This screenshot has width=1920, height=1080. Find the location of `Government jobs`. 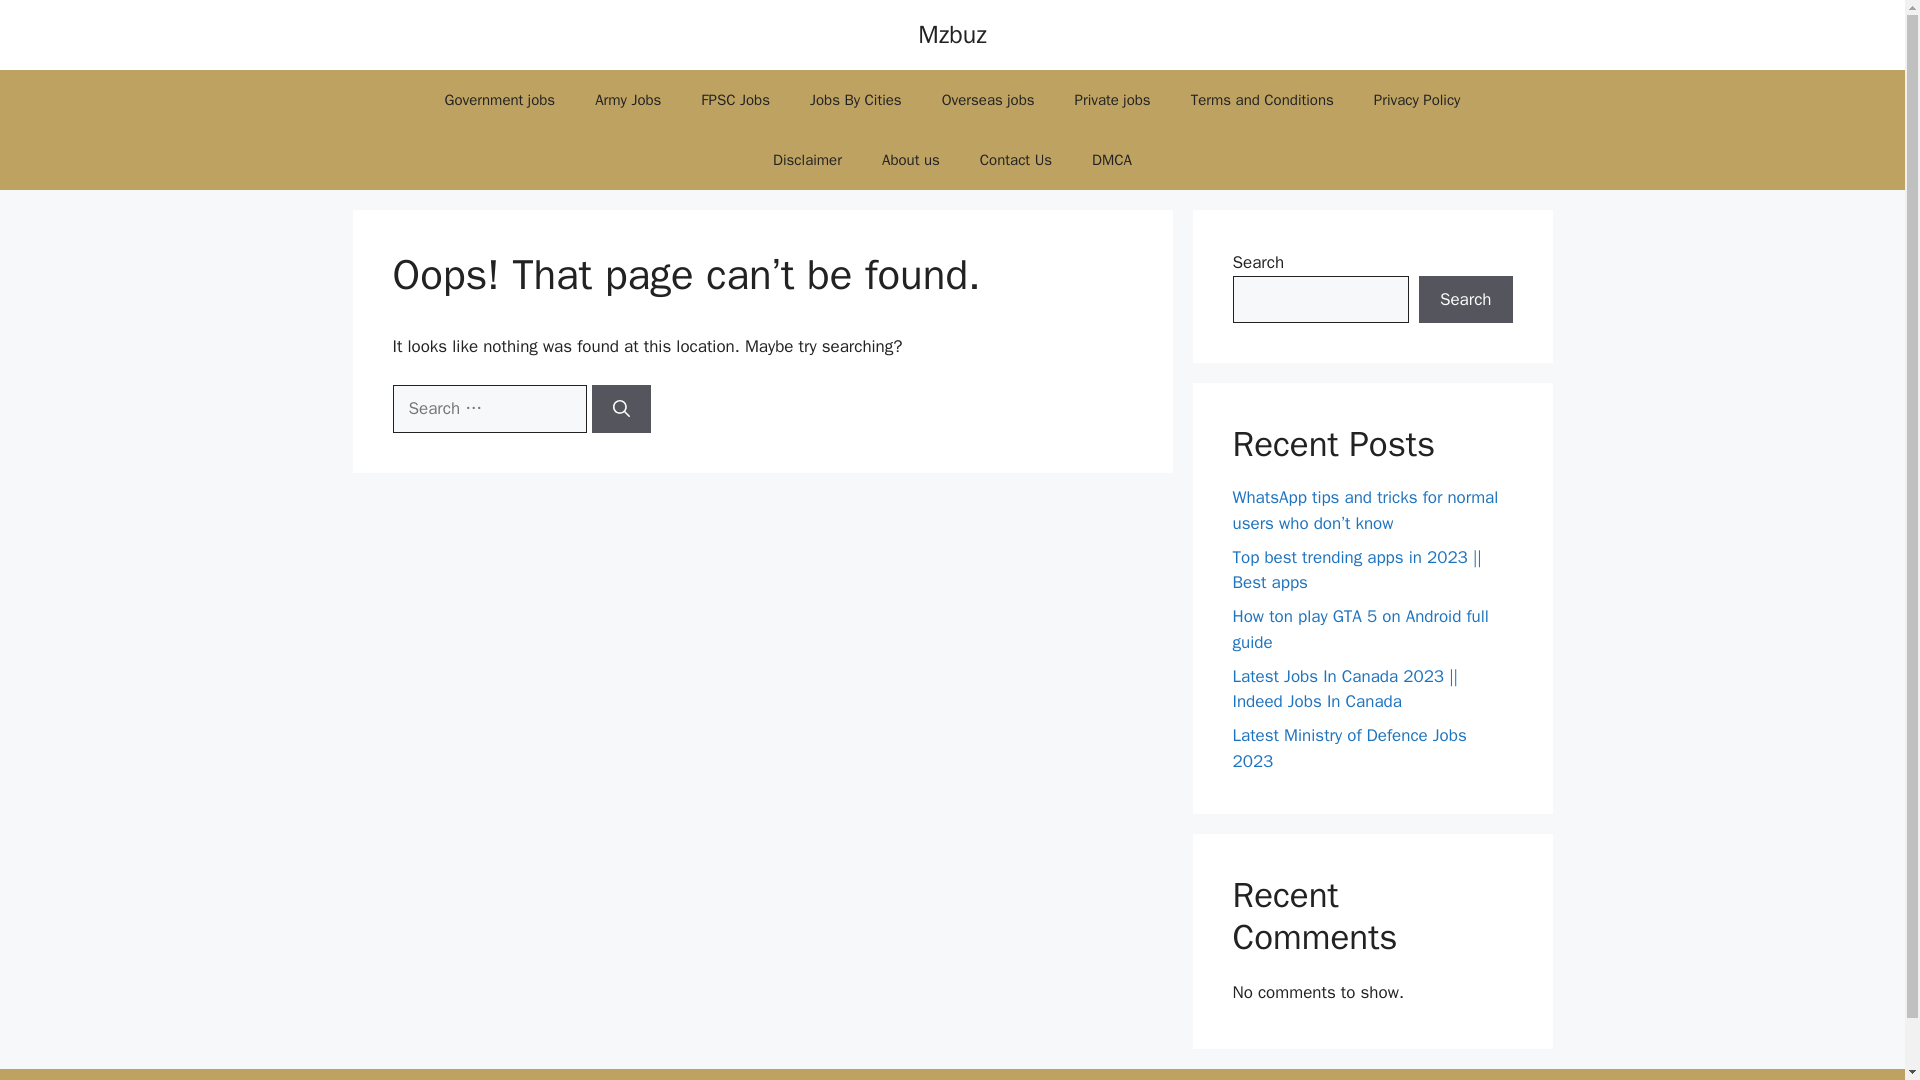

Government jobs is located at coordinates (500, 100).